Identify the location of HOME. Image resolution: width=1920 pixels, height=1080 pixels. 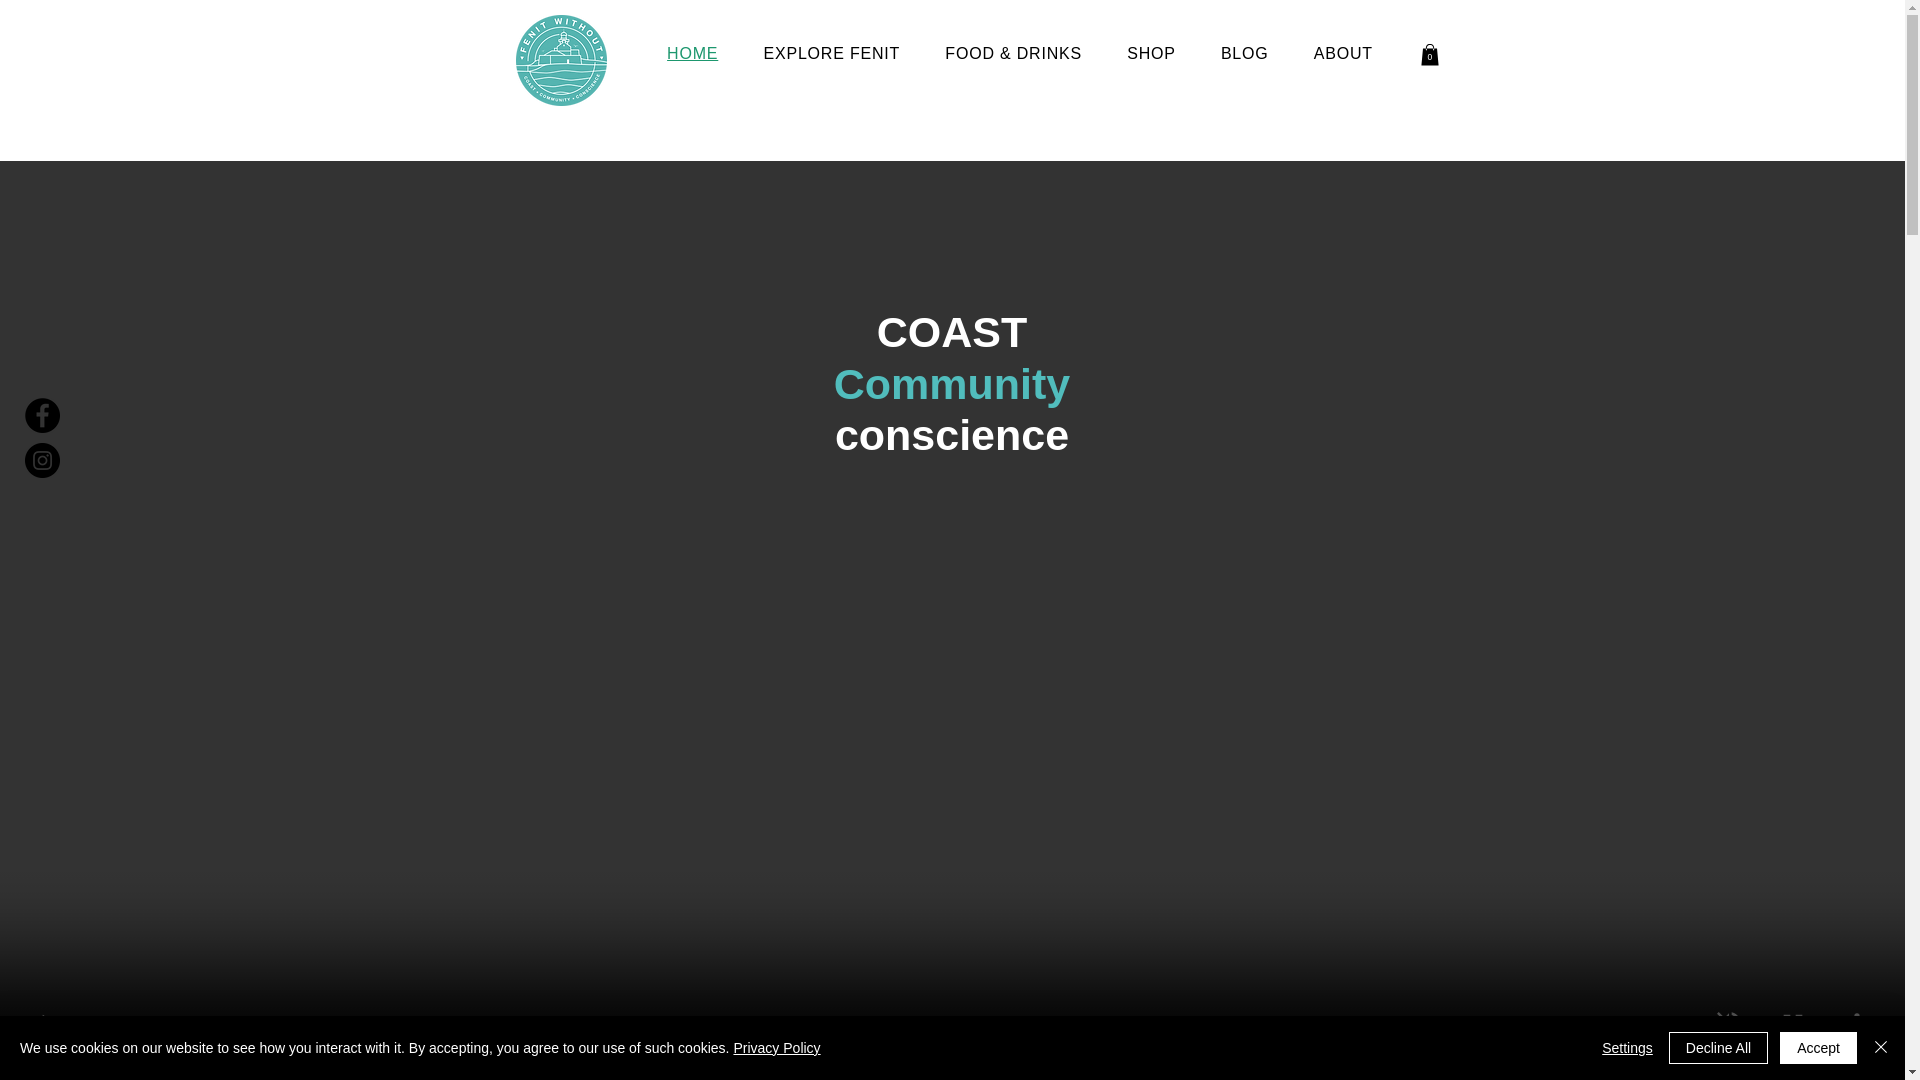
(692, 54).